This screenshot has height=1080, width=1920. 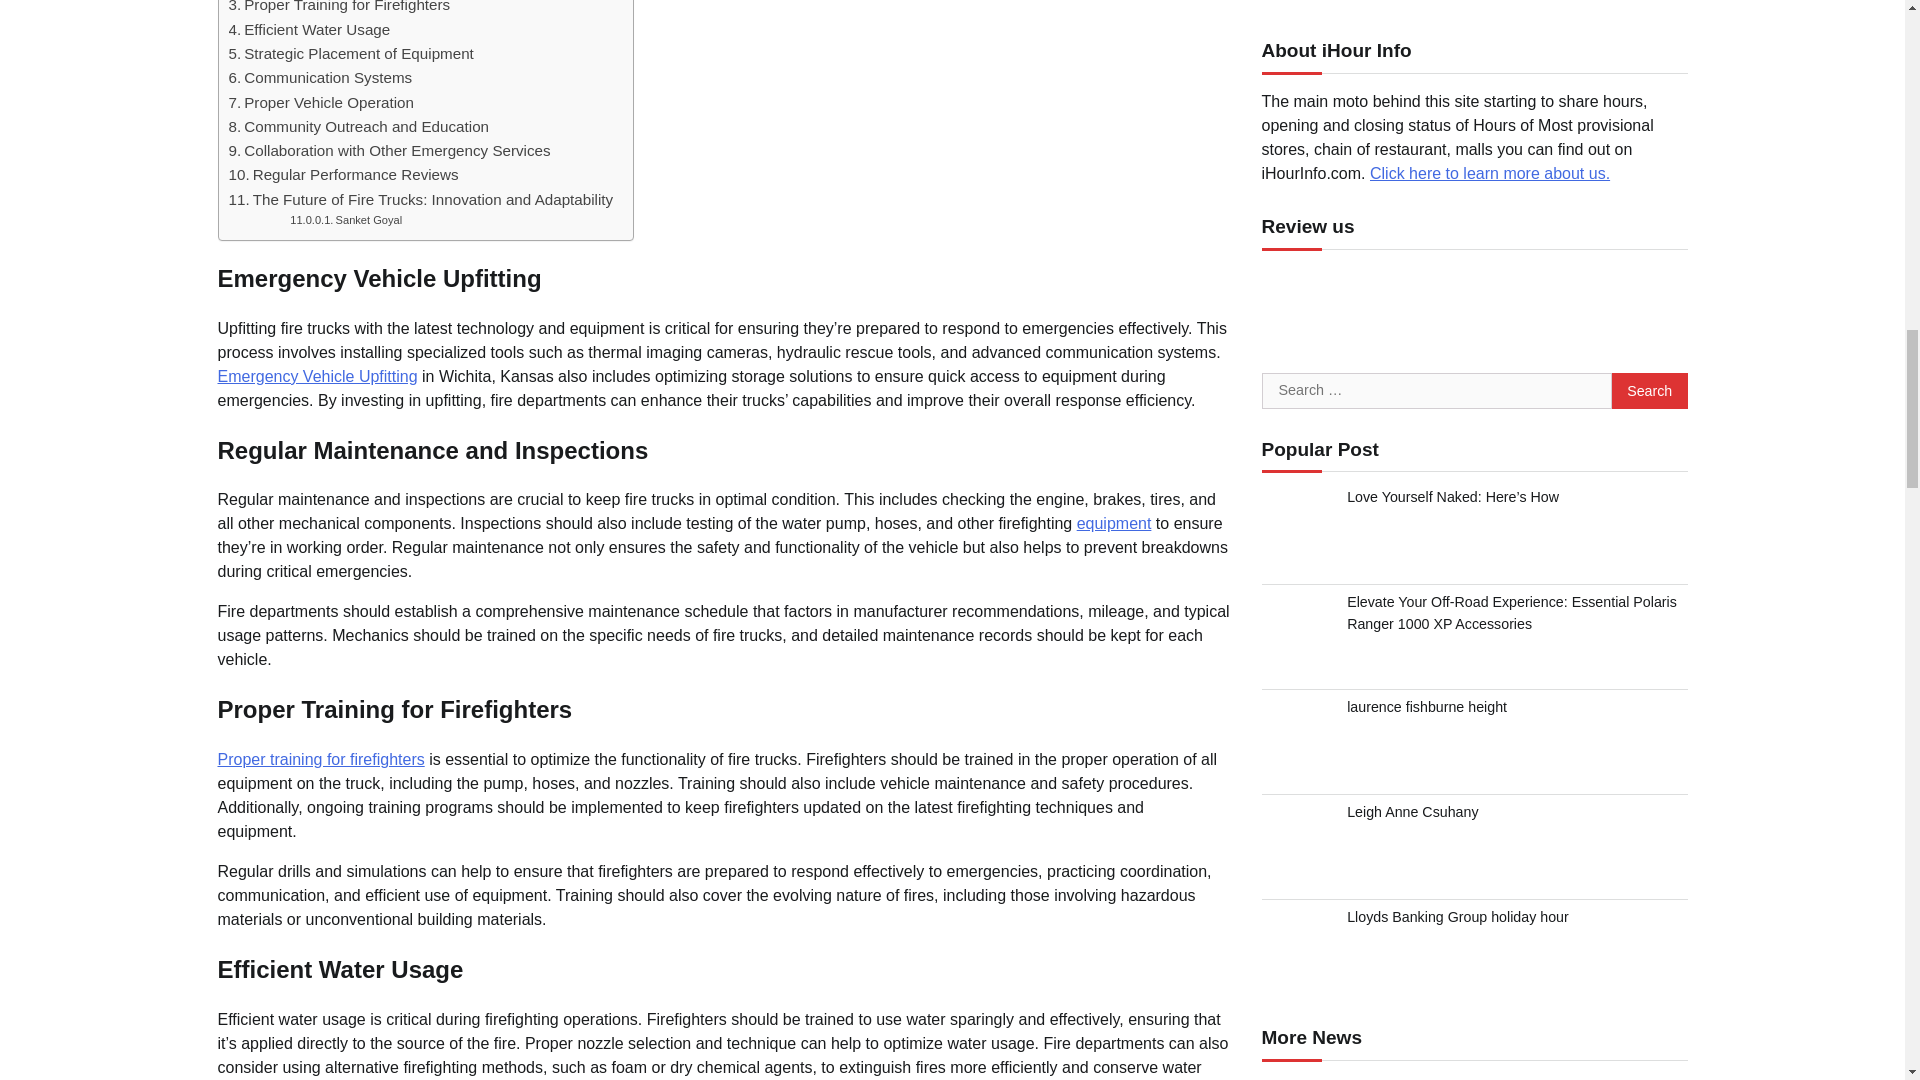 I want to click on The Future of Fire Trucks: Innovation and Adaptability, so click(x=420, y=199).